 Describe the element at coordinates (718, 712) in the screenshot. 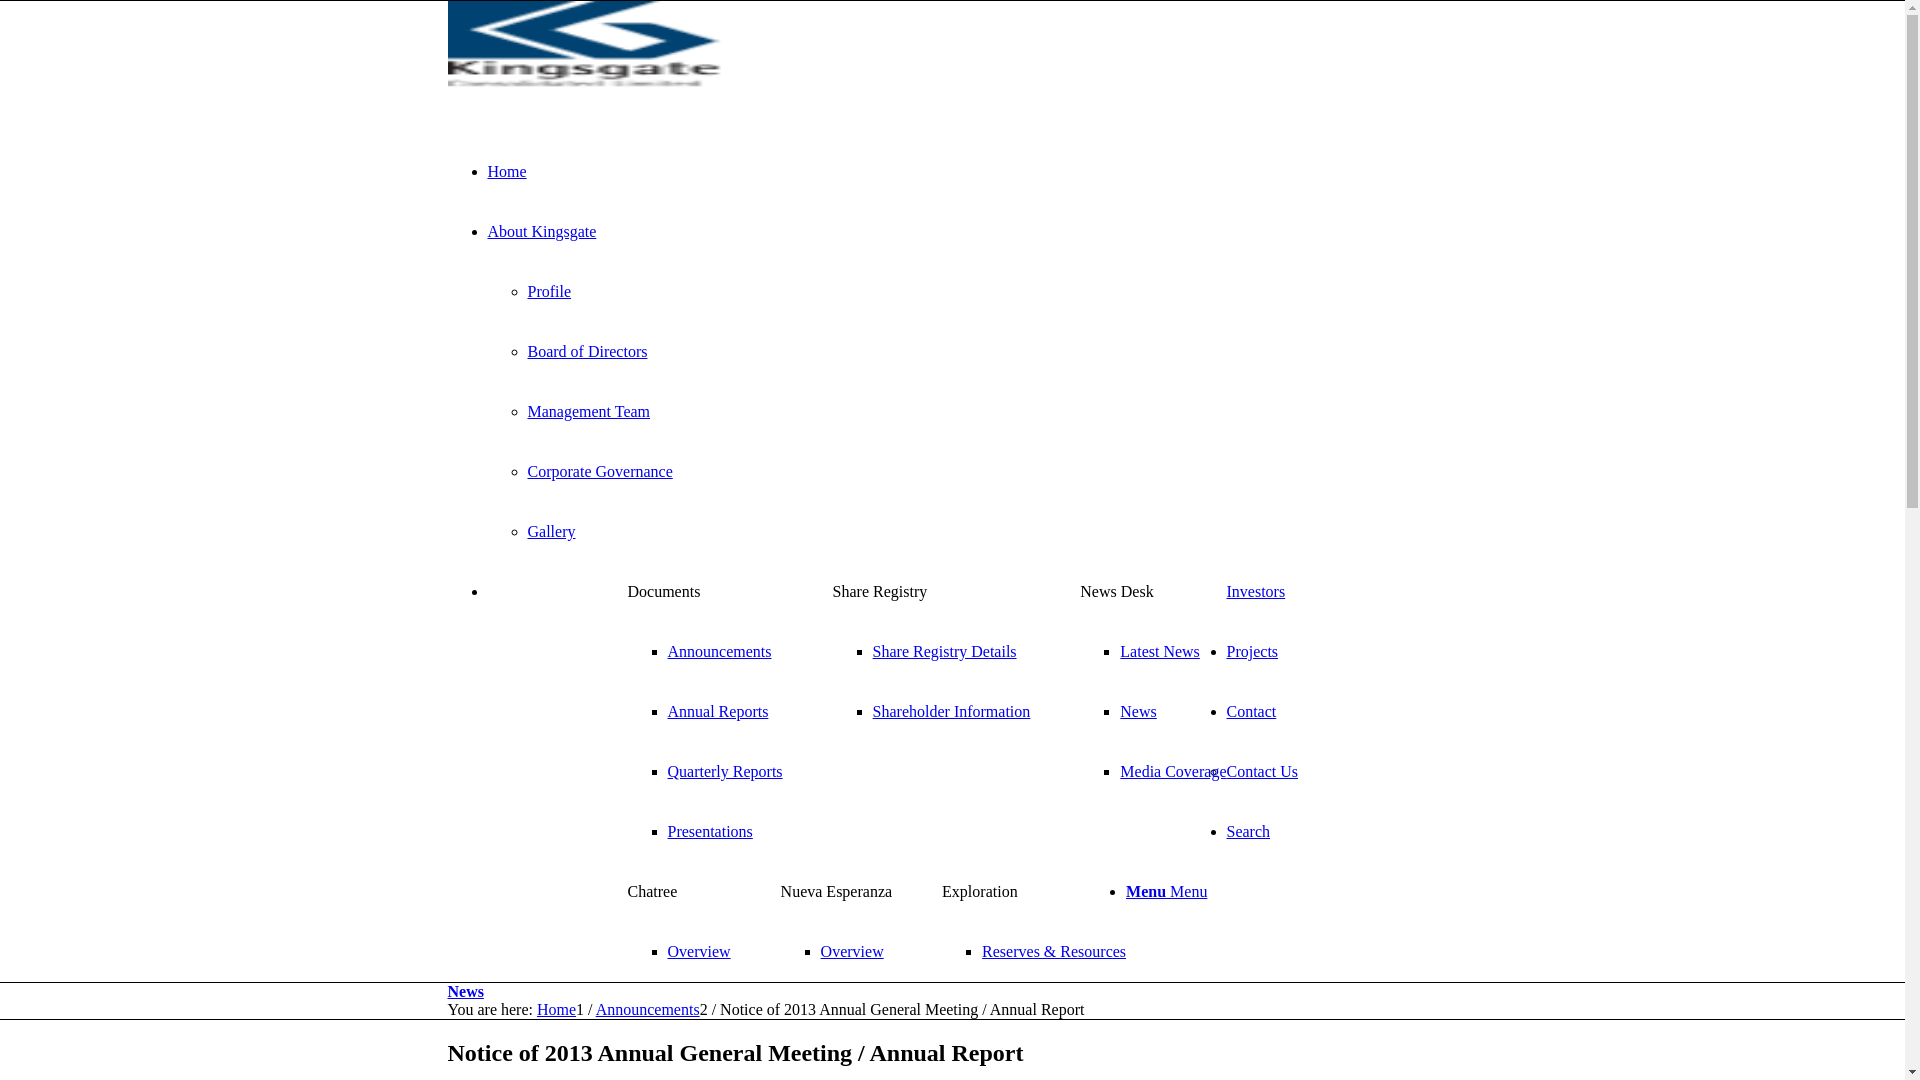

I see `Annual Reports` at that location.